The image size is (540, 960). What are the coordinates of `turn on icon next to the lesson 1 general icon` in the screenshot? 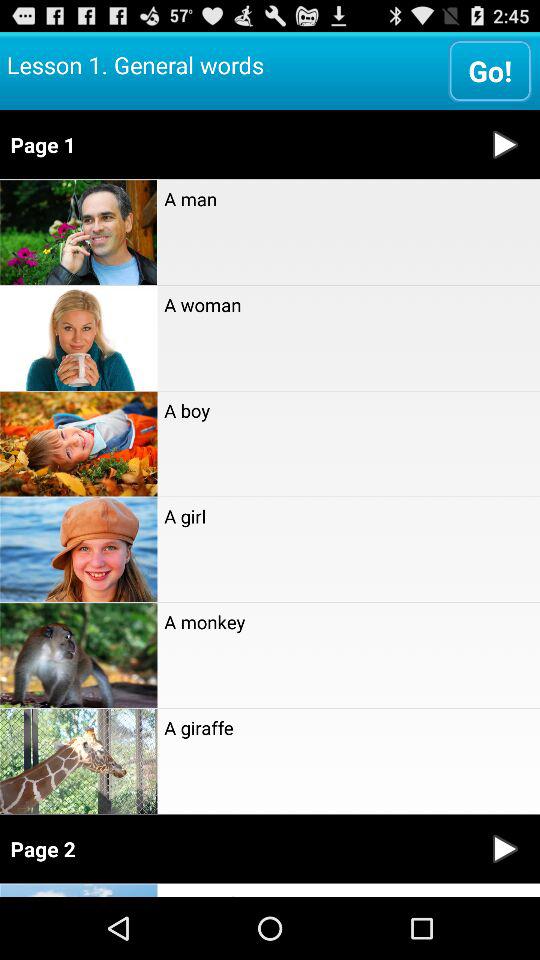 It's located at (490, 70).